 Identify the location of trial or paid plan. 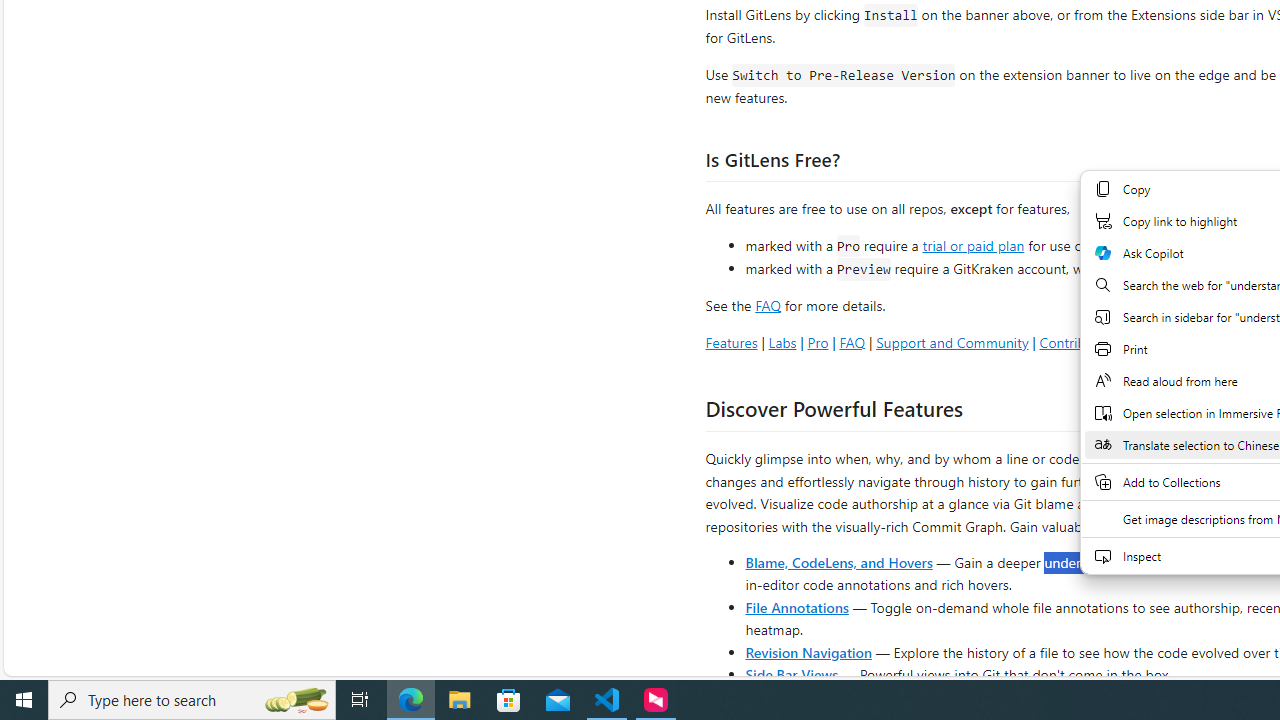
(973, 244).